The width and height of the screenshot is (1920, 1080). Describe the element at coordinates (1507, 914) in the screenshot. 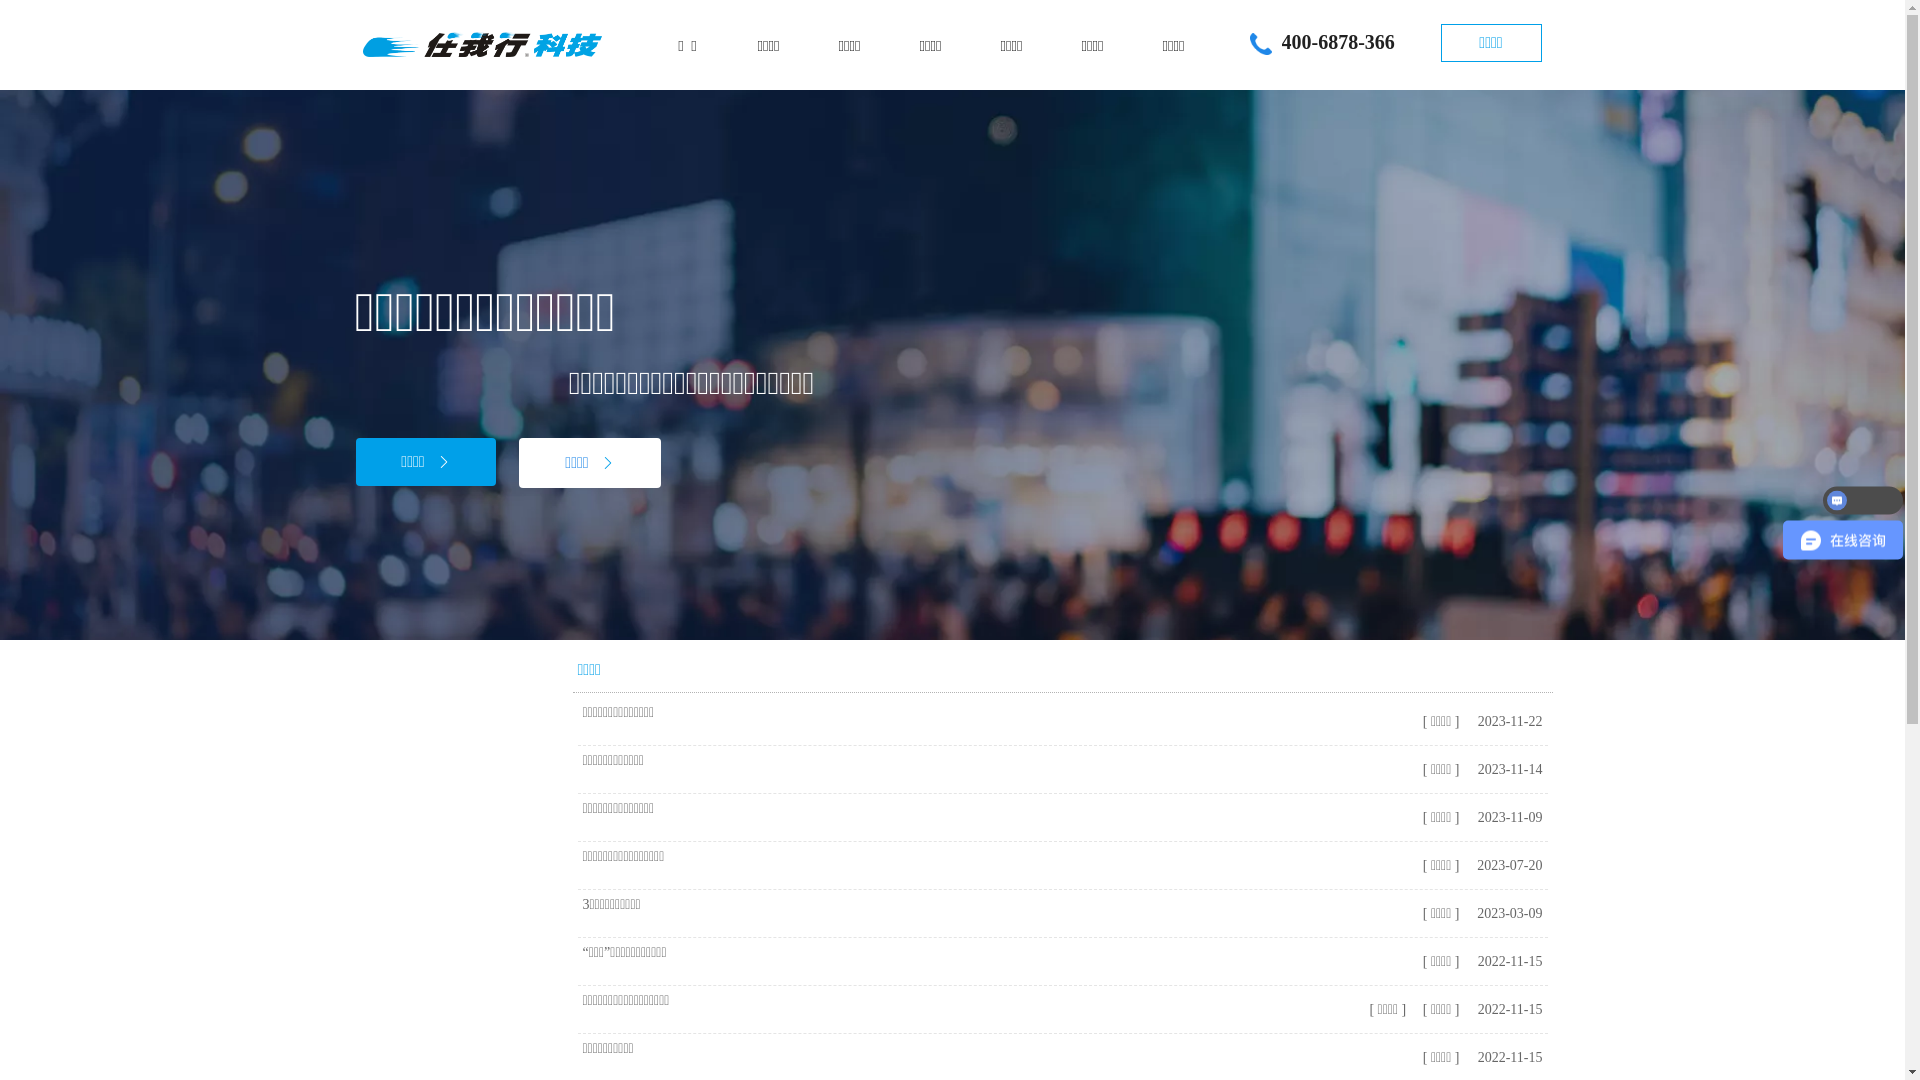

I see `2023-03-09` at that location.